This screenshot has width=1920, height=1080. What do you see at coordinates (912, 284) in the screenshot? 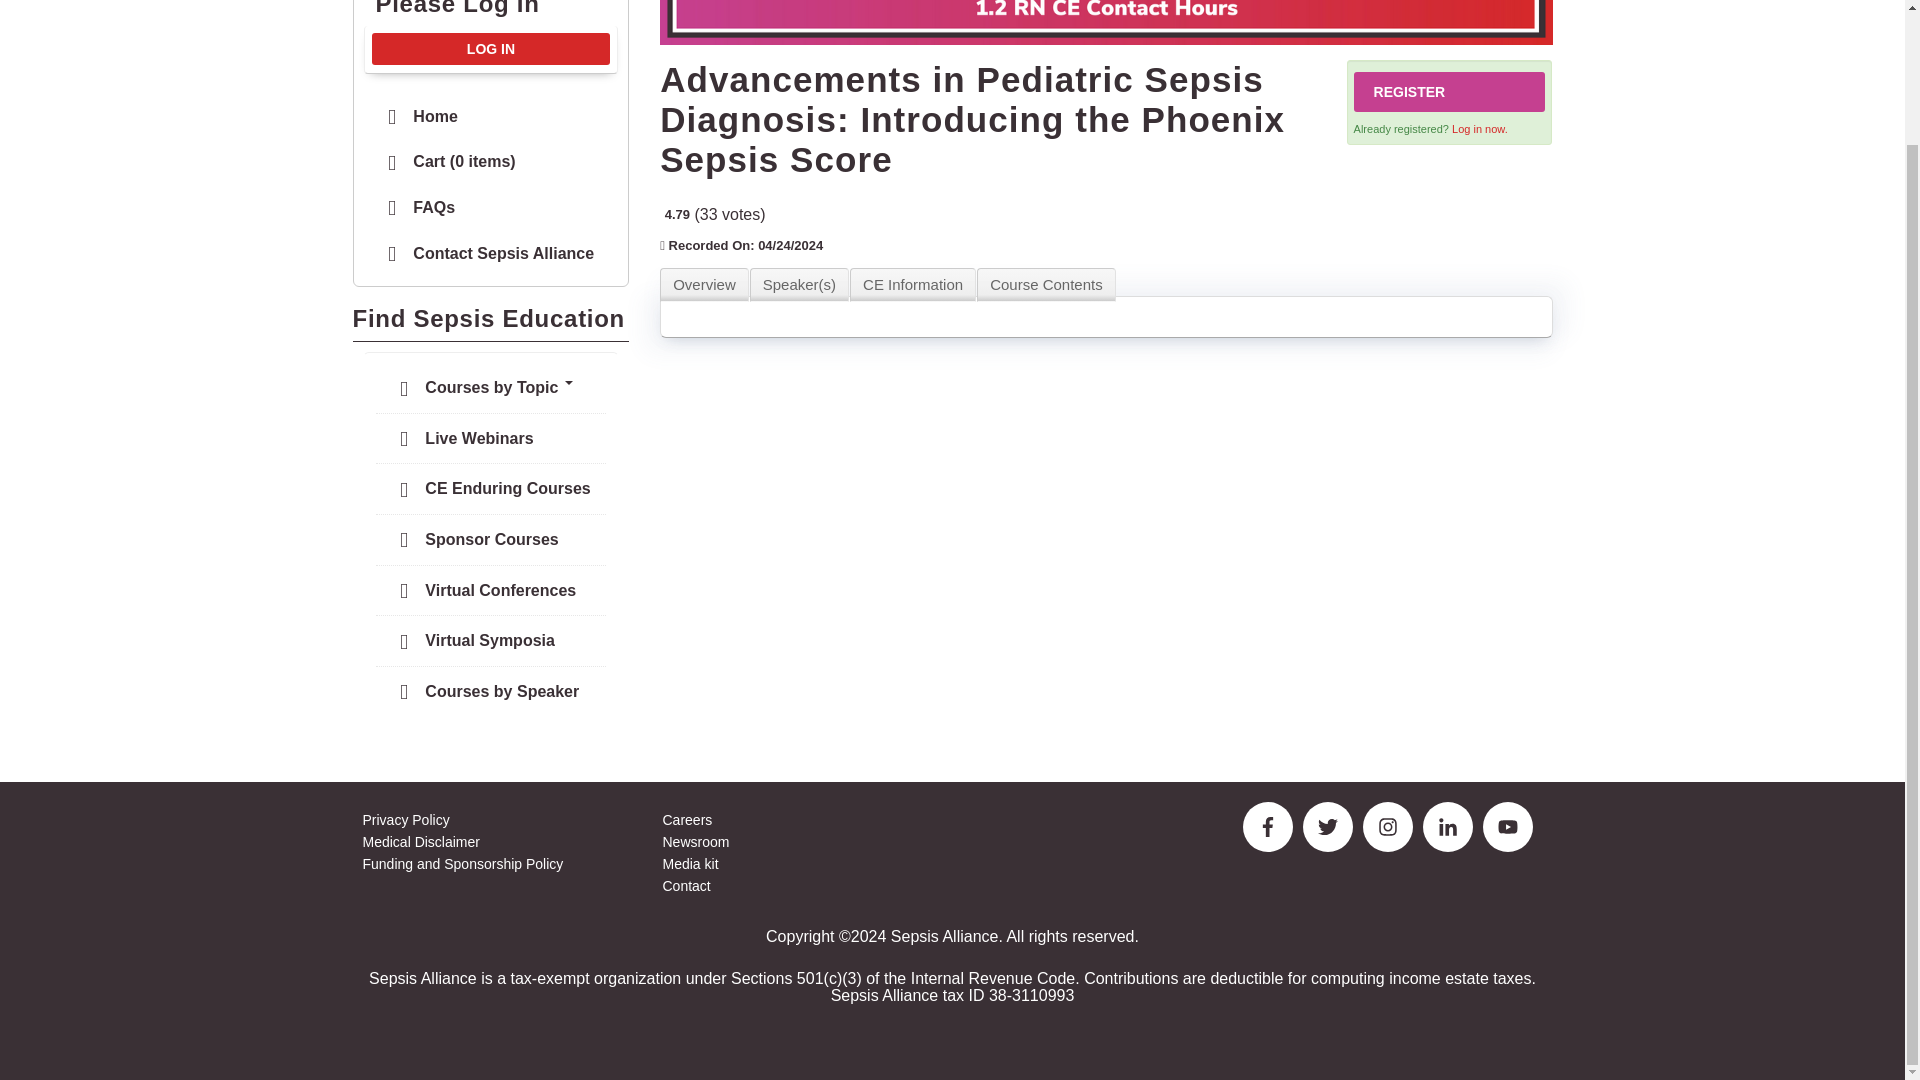
I see `CE Information` at bounding box center [912, 284].